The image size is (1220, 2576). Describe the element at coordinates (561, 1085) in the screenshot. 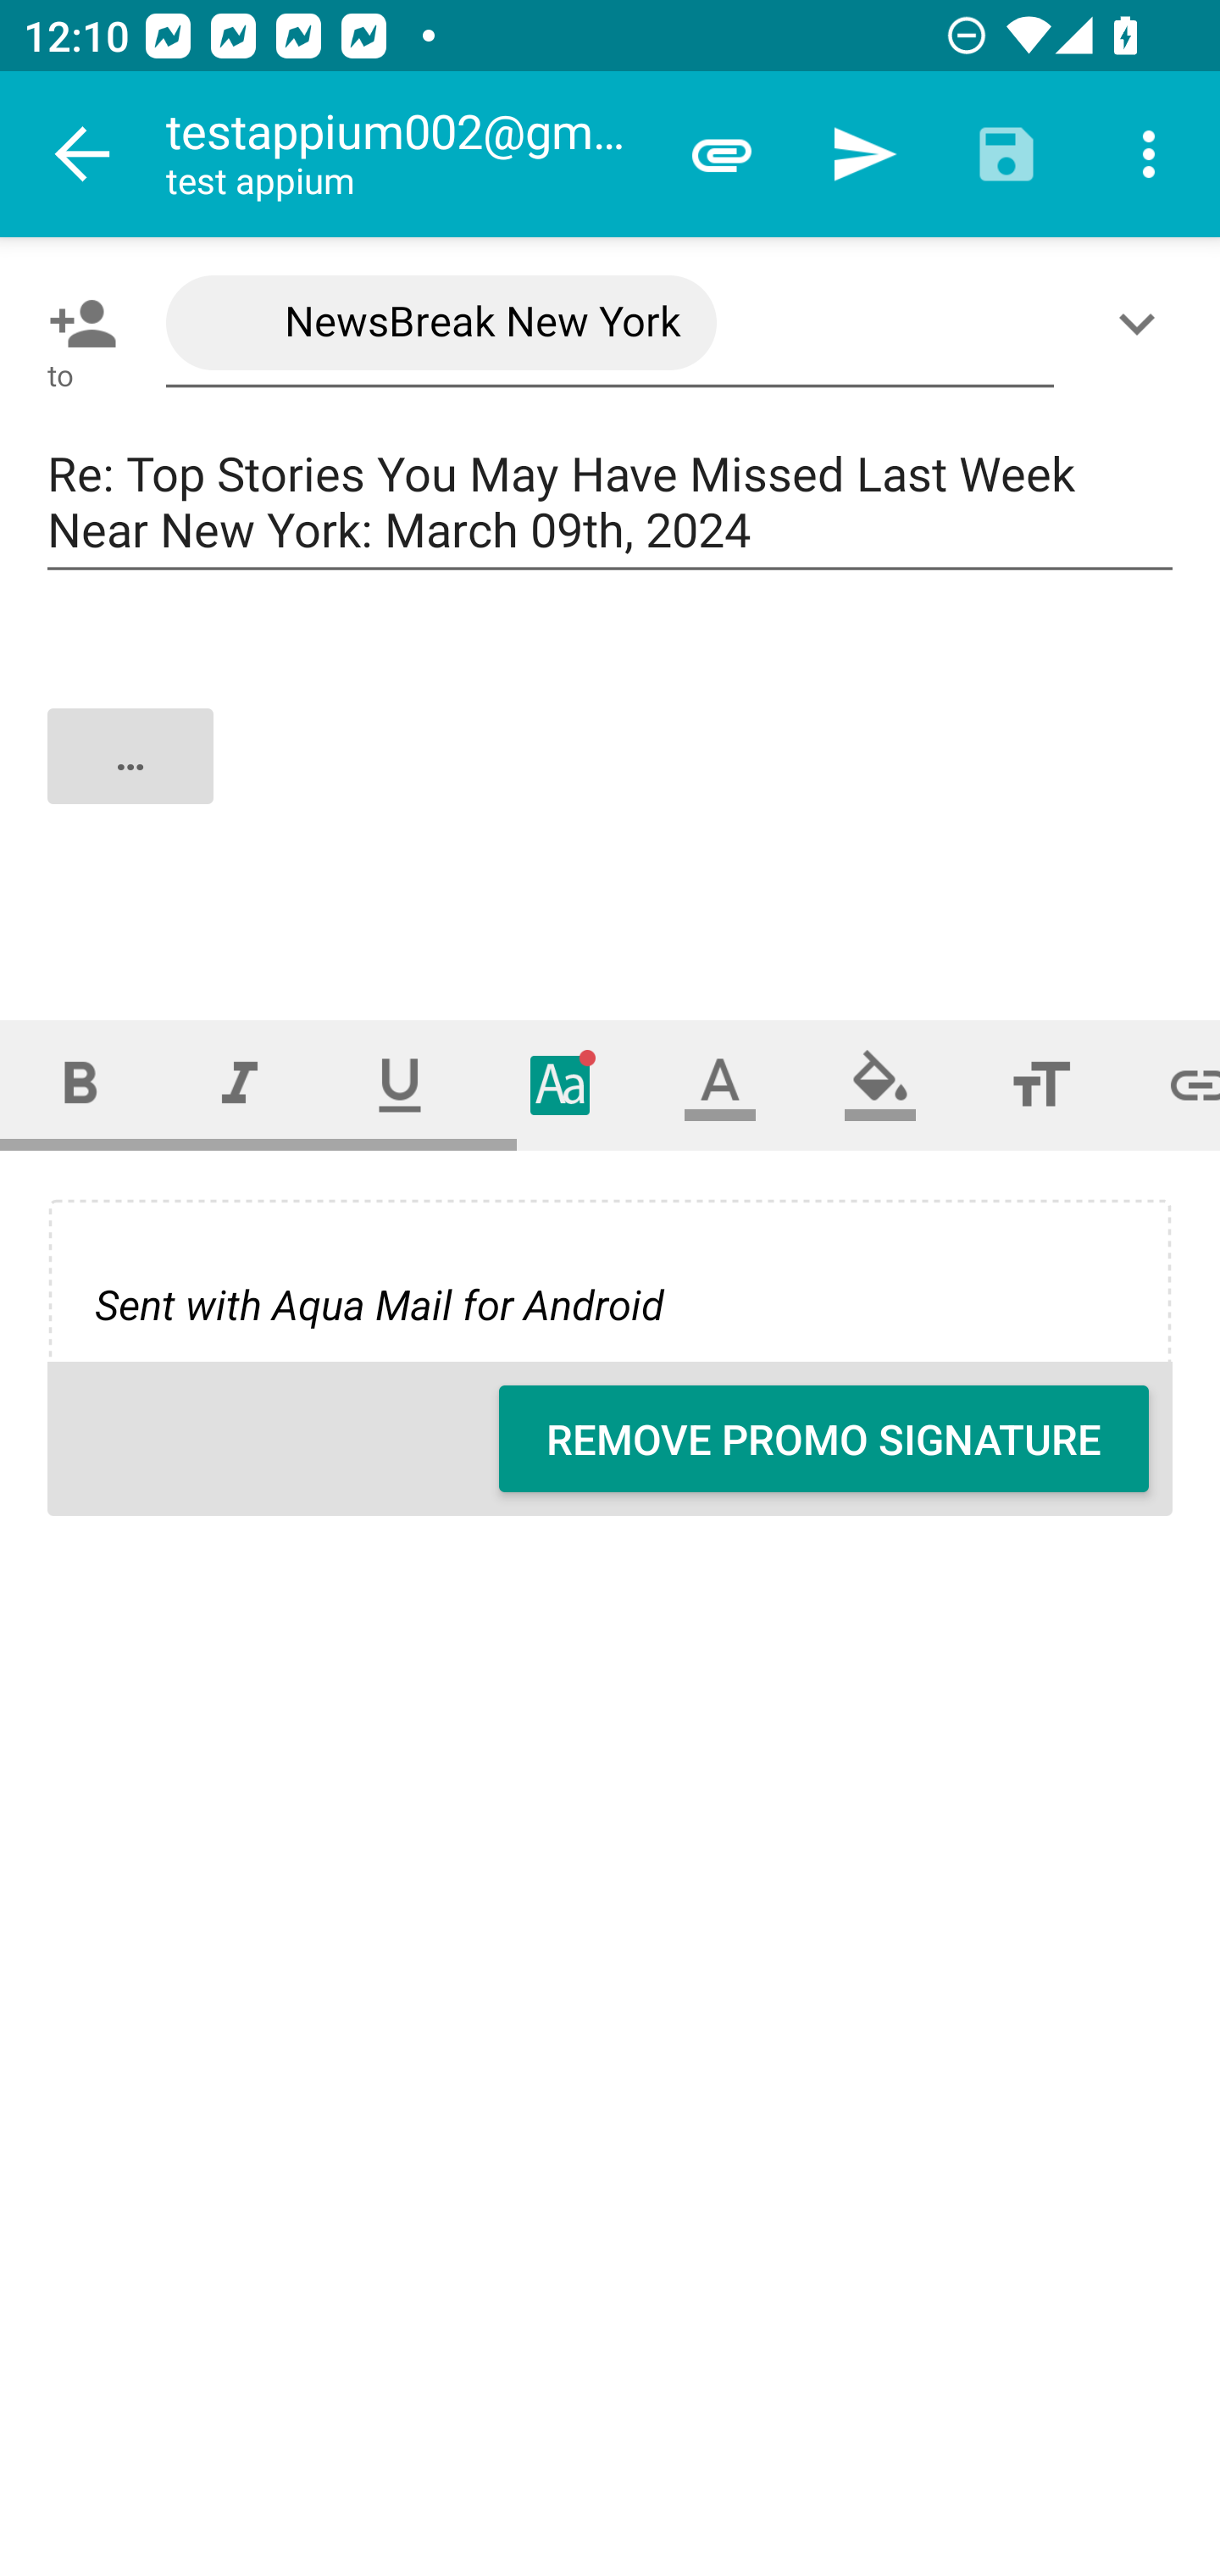

I see `Typeface (font)` at that location.